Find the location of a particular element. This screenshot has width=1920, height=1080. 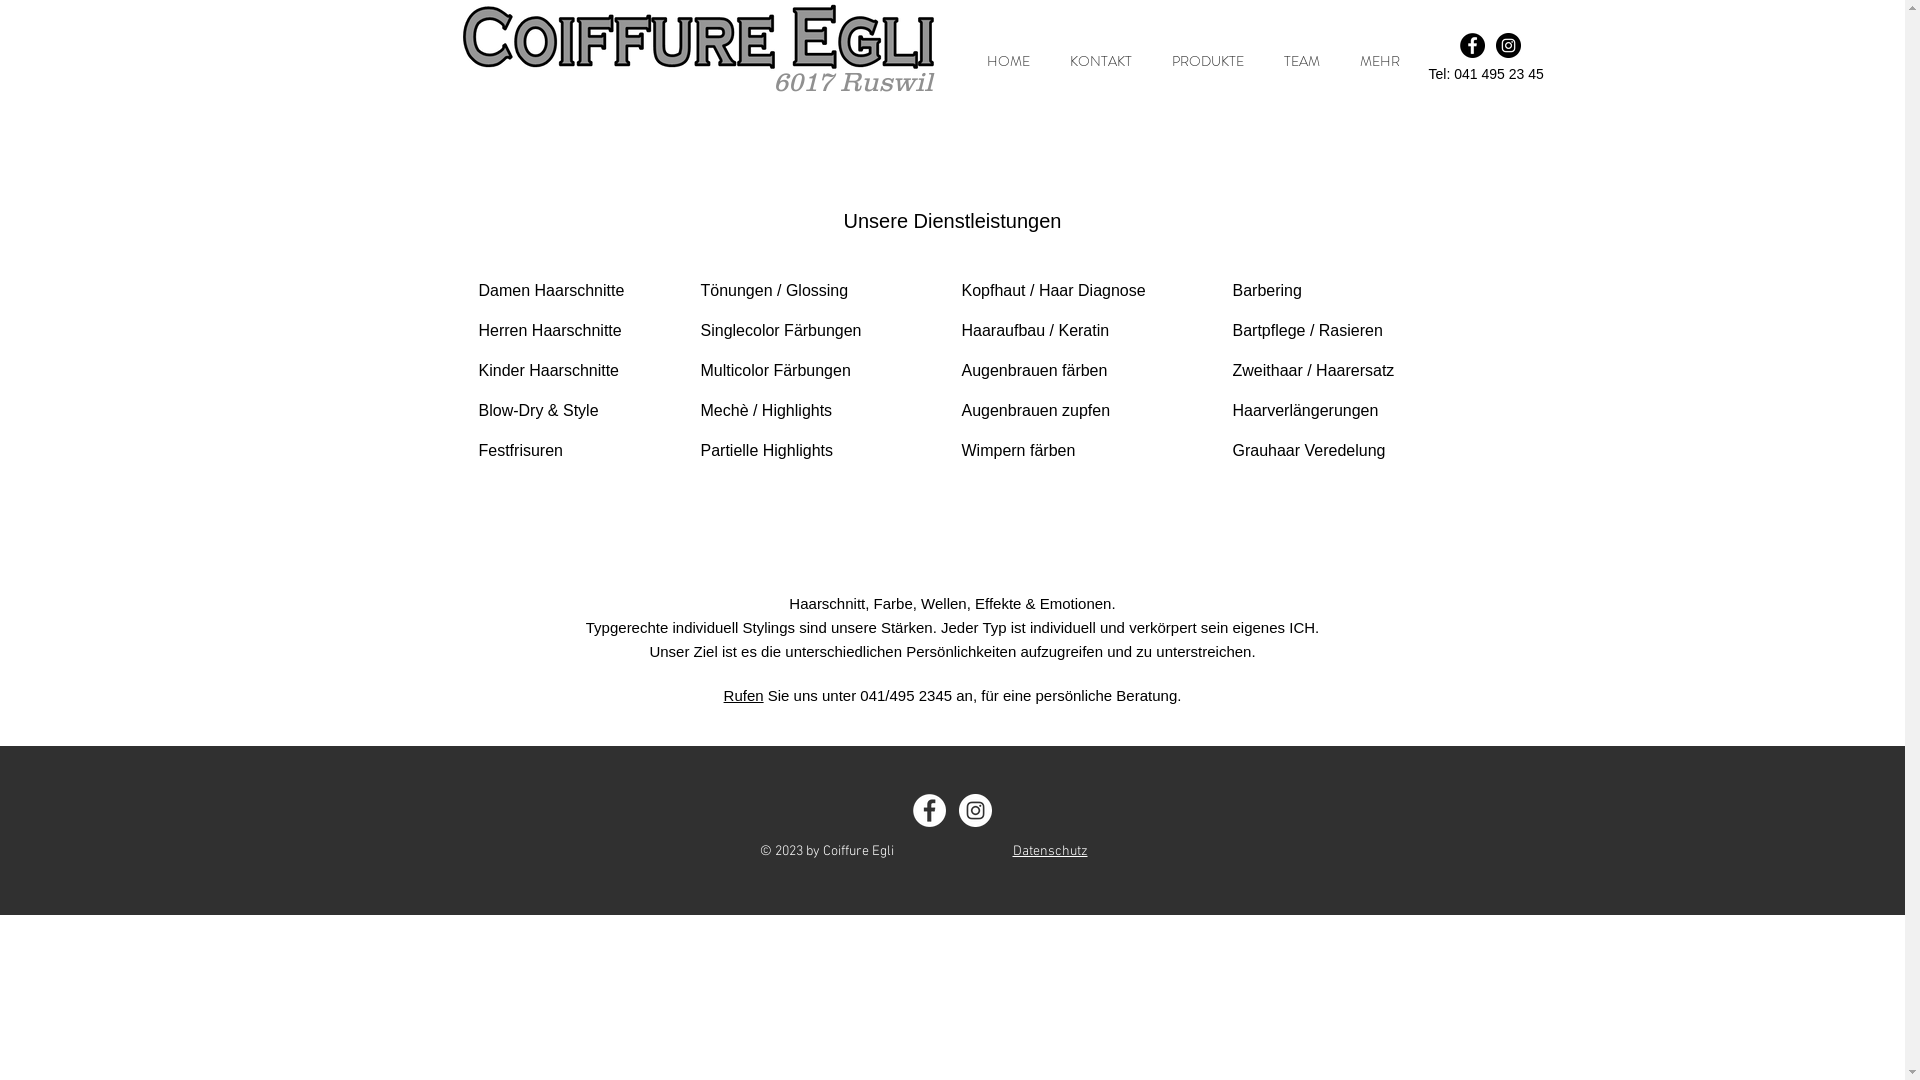

Rufen is located at coordinates (744, 696).